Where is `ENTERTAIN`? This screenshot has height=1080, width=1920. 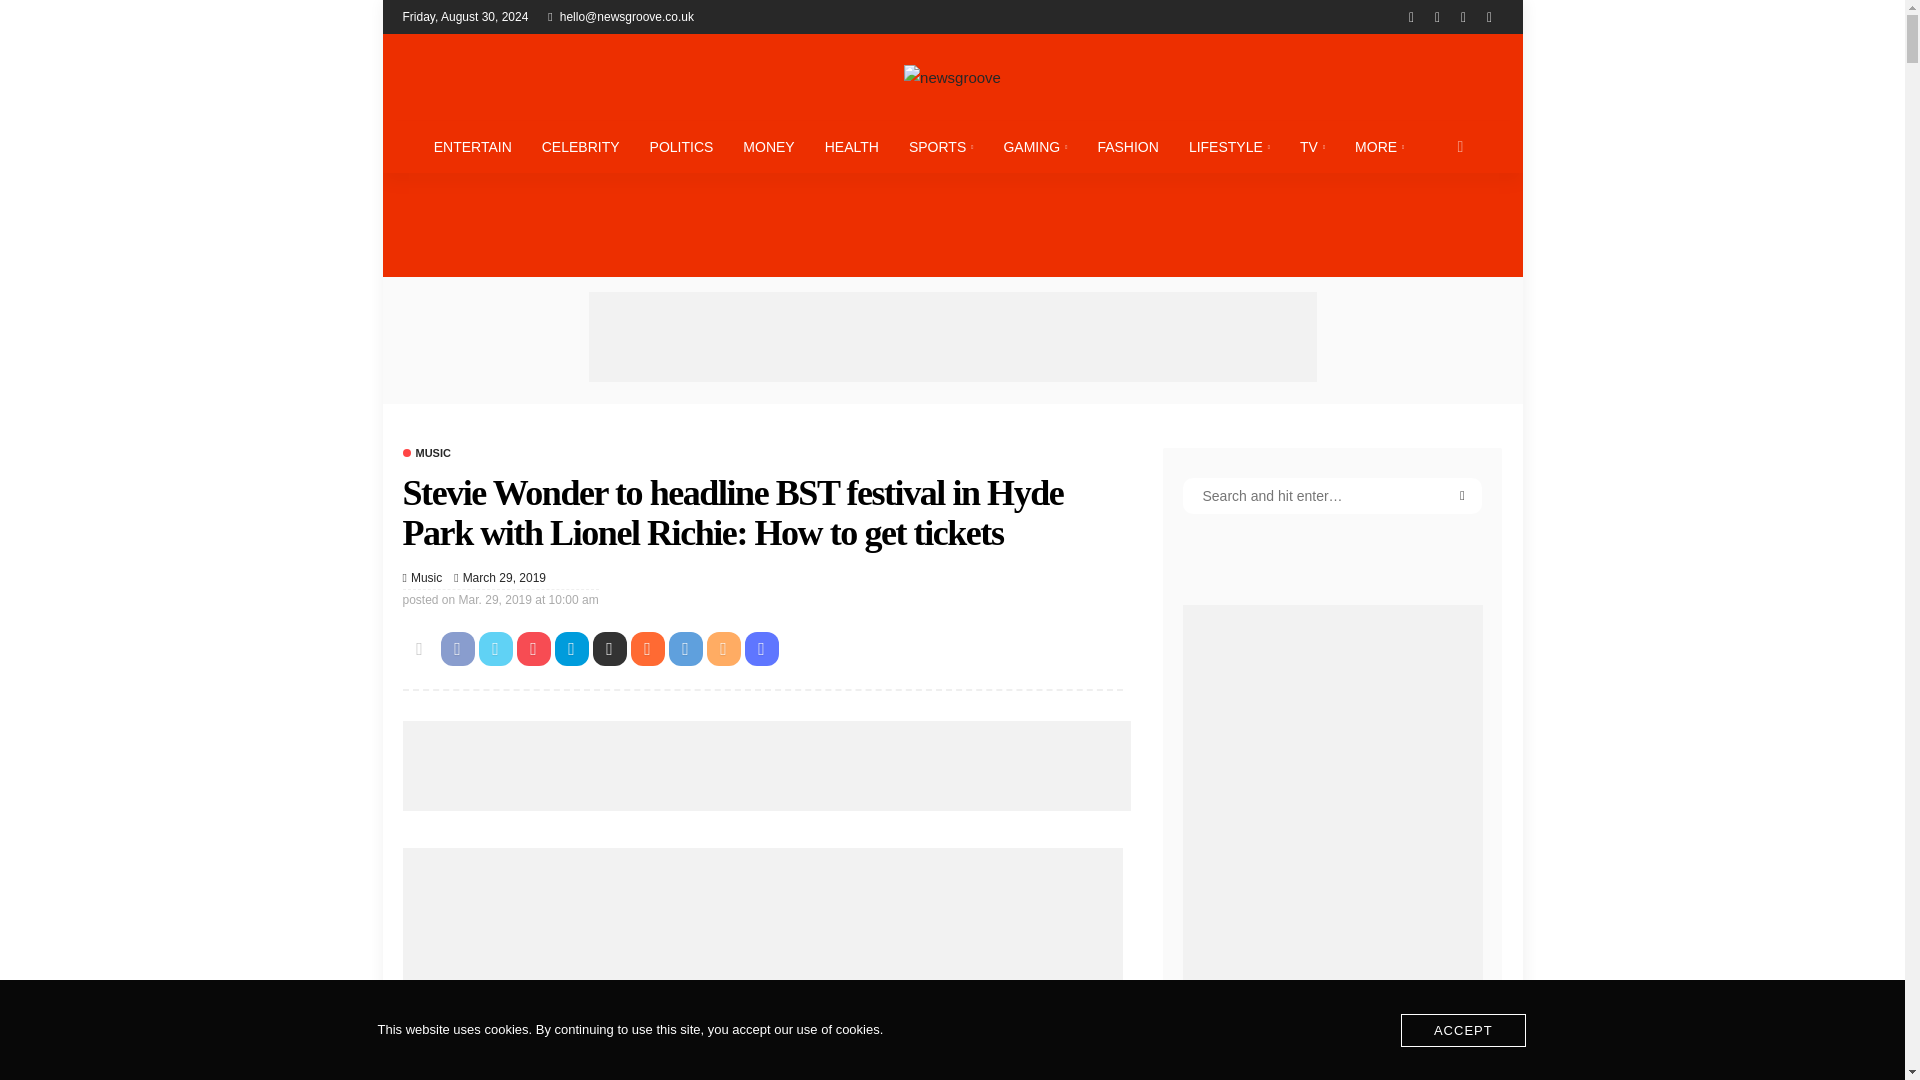 ENTERTAIN is located at coordinates (472, 146).